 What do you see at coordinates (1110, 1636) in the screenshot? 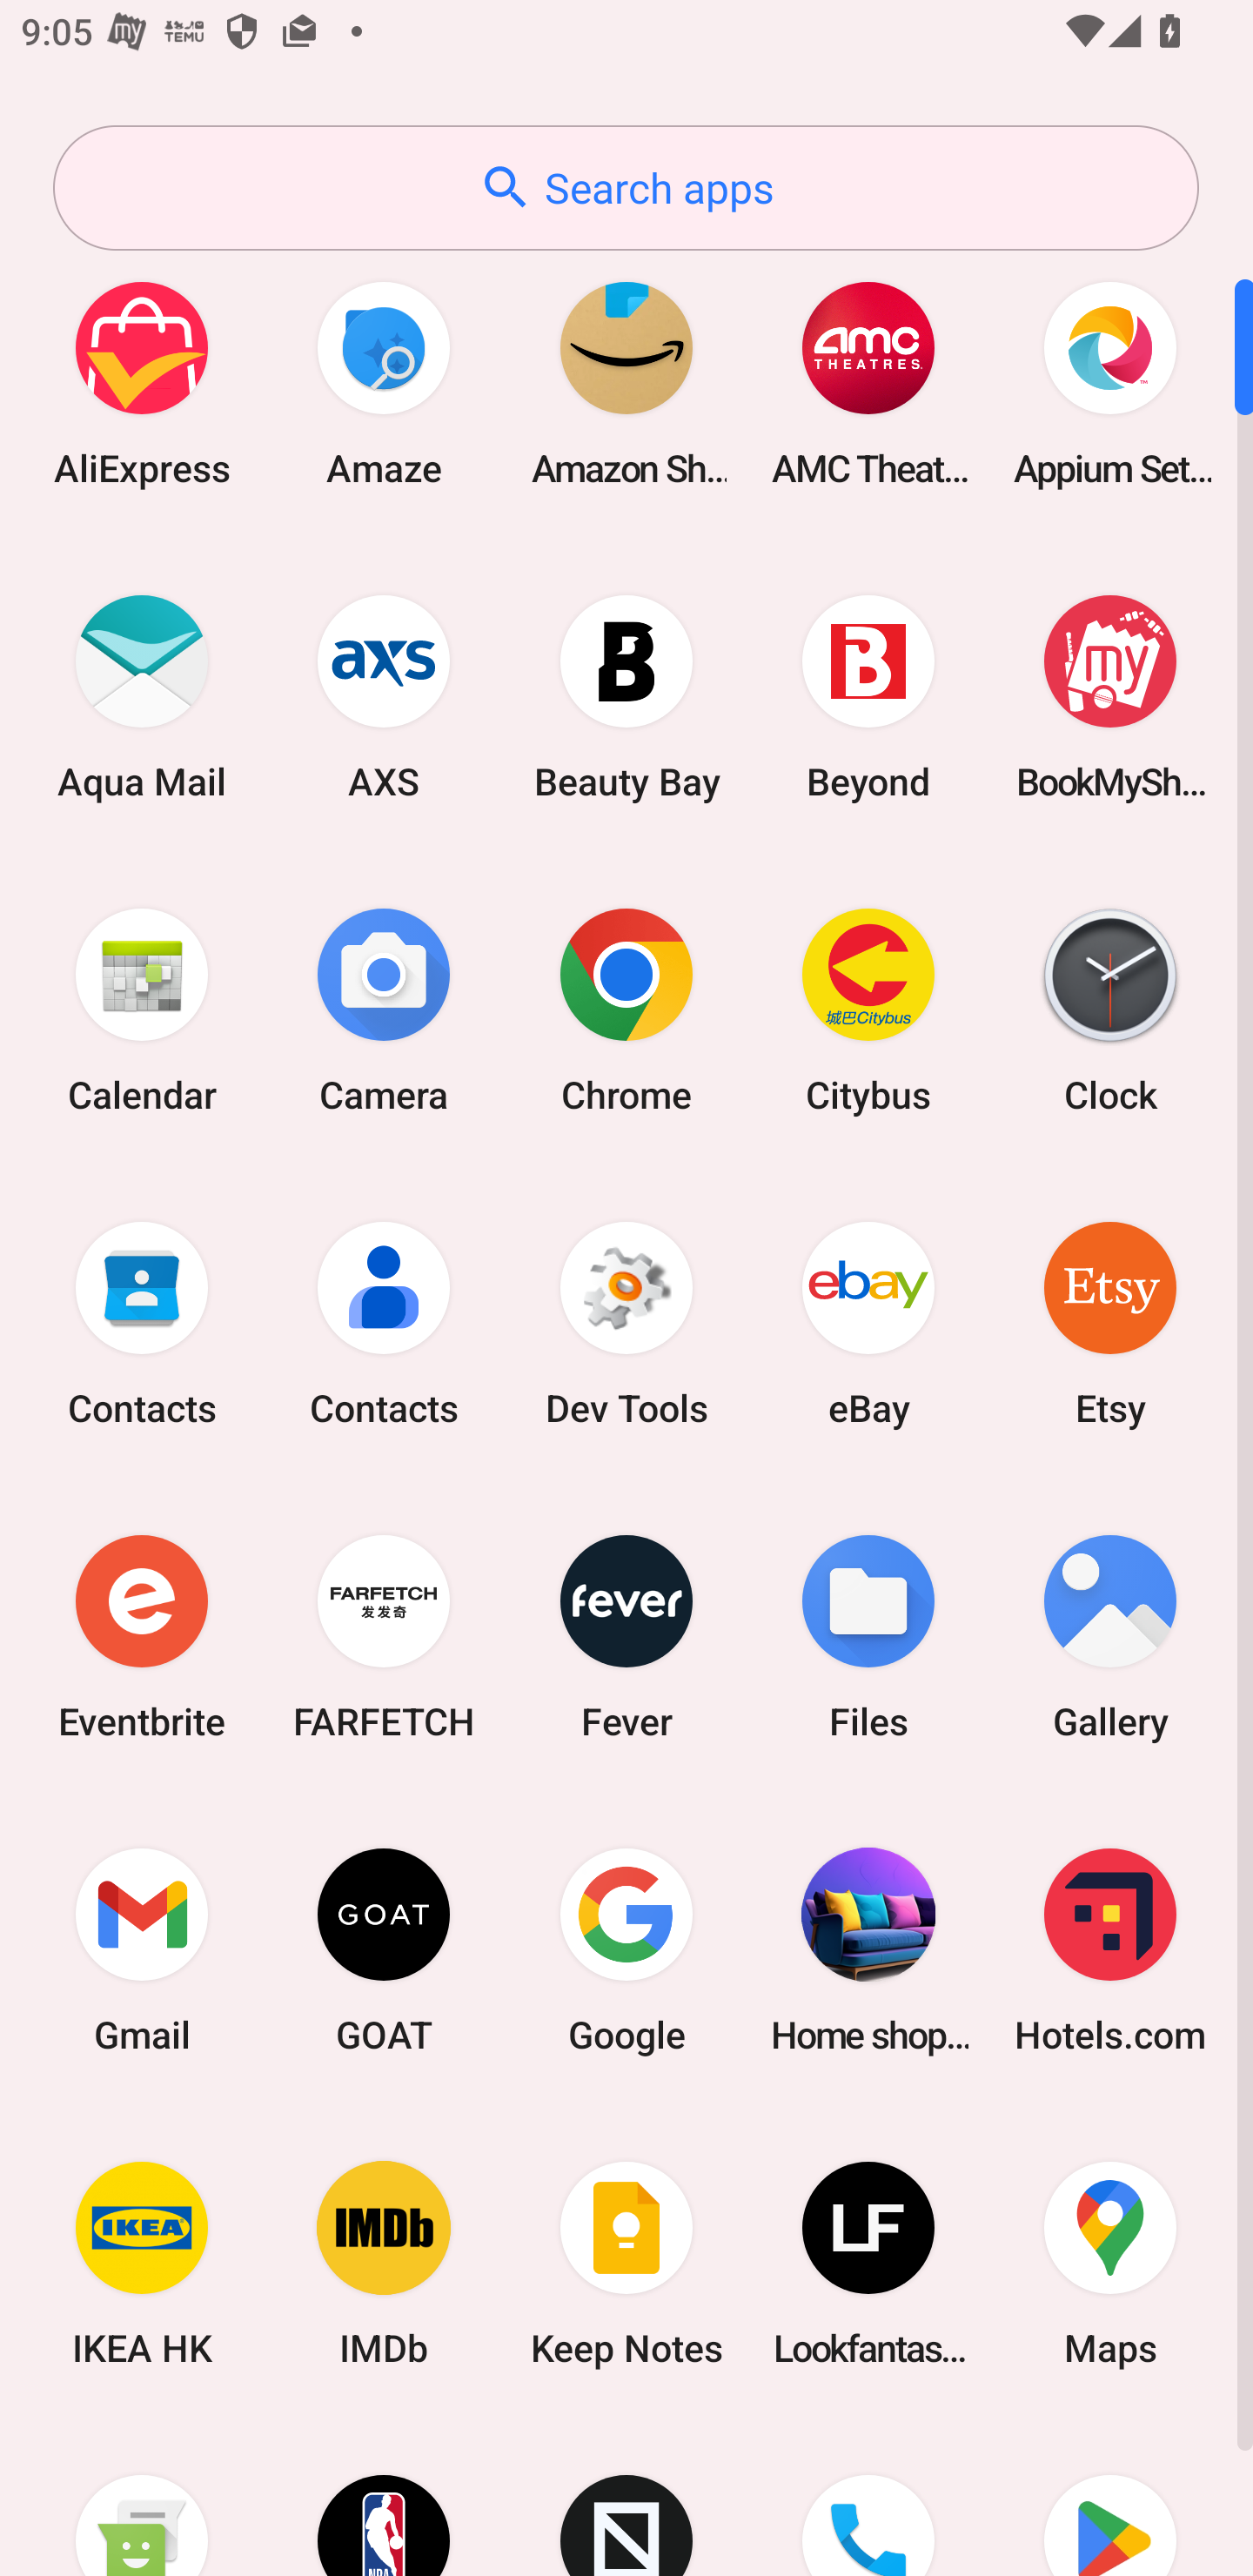
I see `Gallery` at bounding box center [1110, 1636].